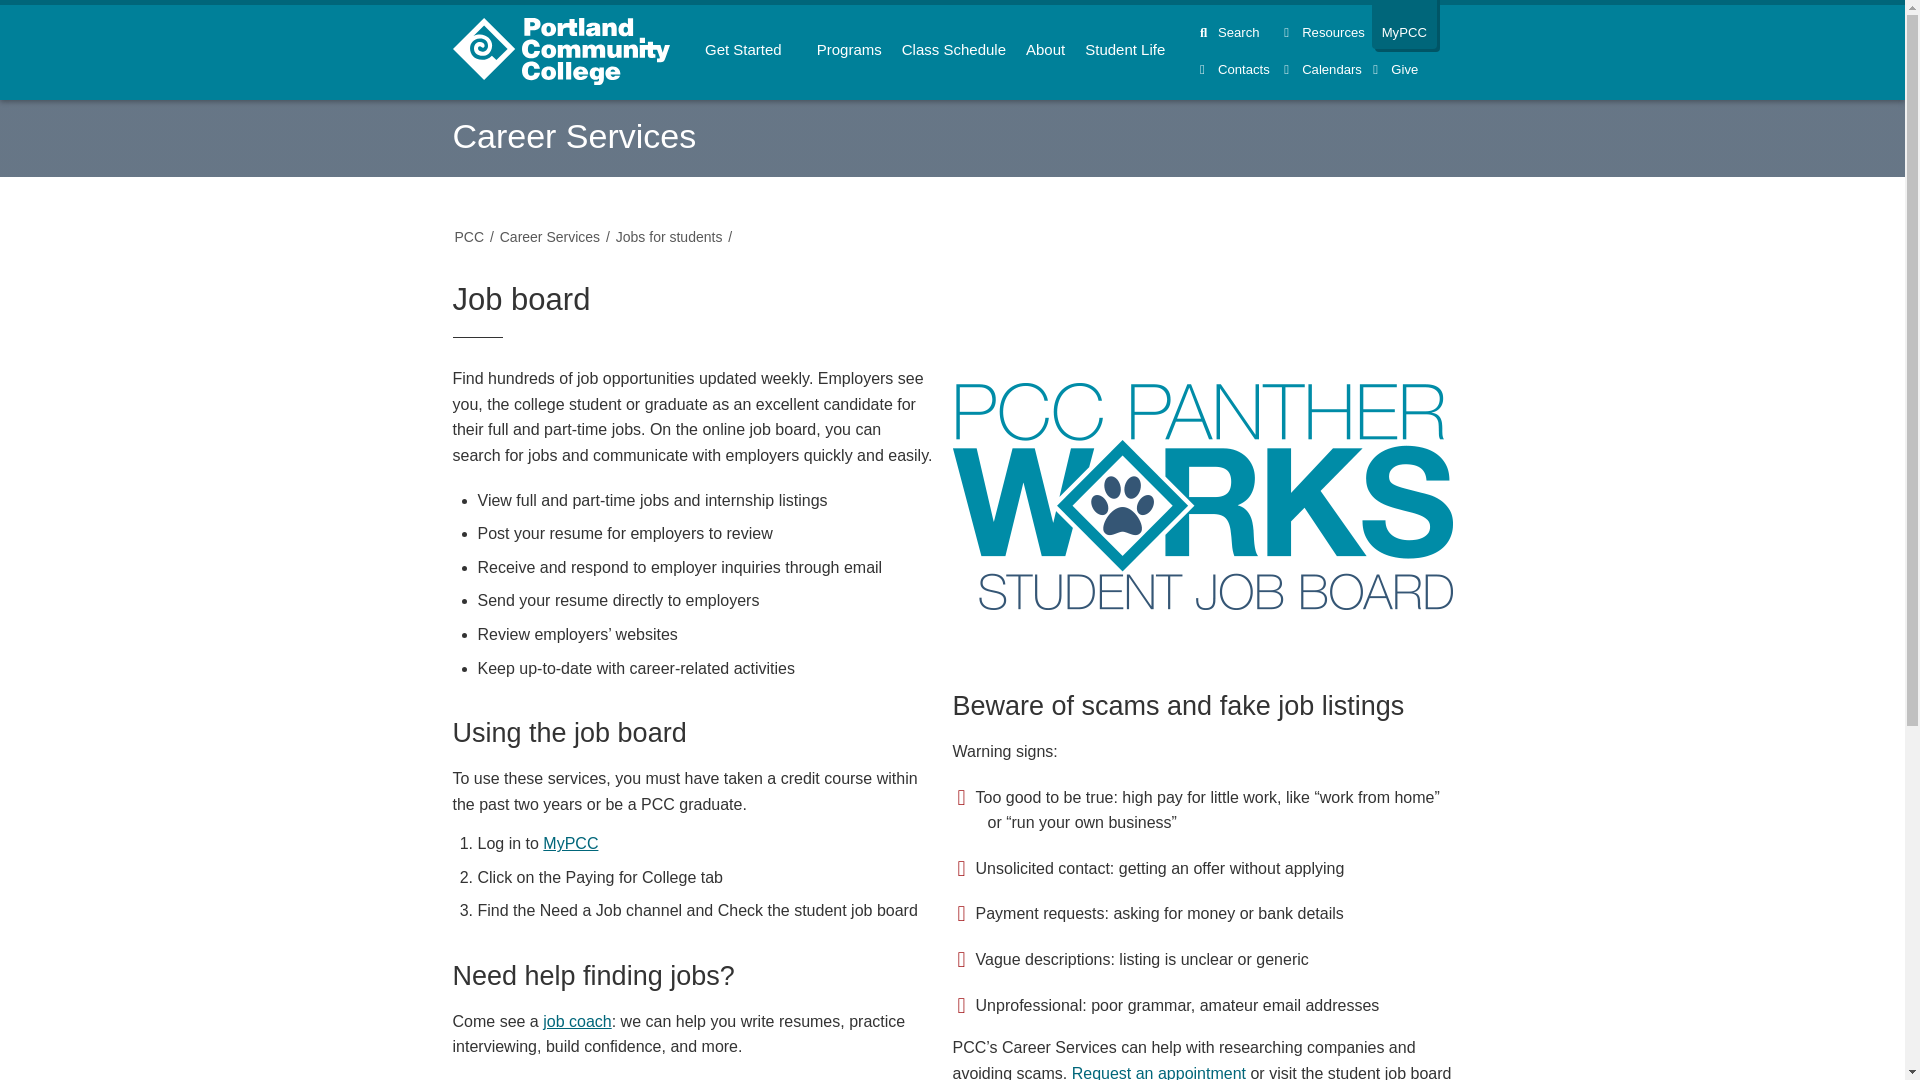  I want to click on Give, so click(1395, 68).